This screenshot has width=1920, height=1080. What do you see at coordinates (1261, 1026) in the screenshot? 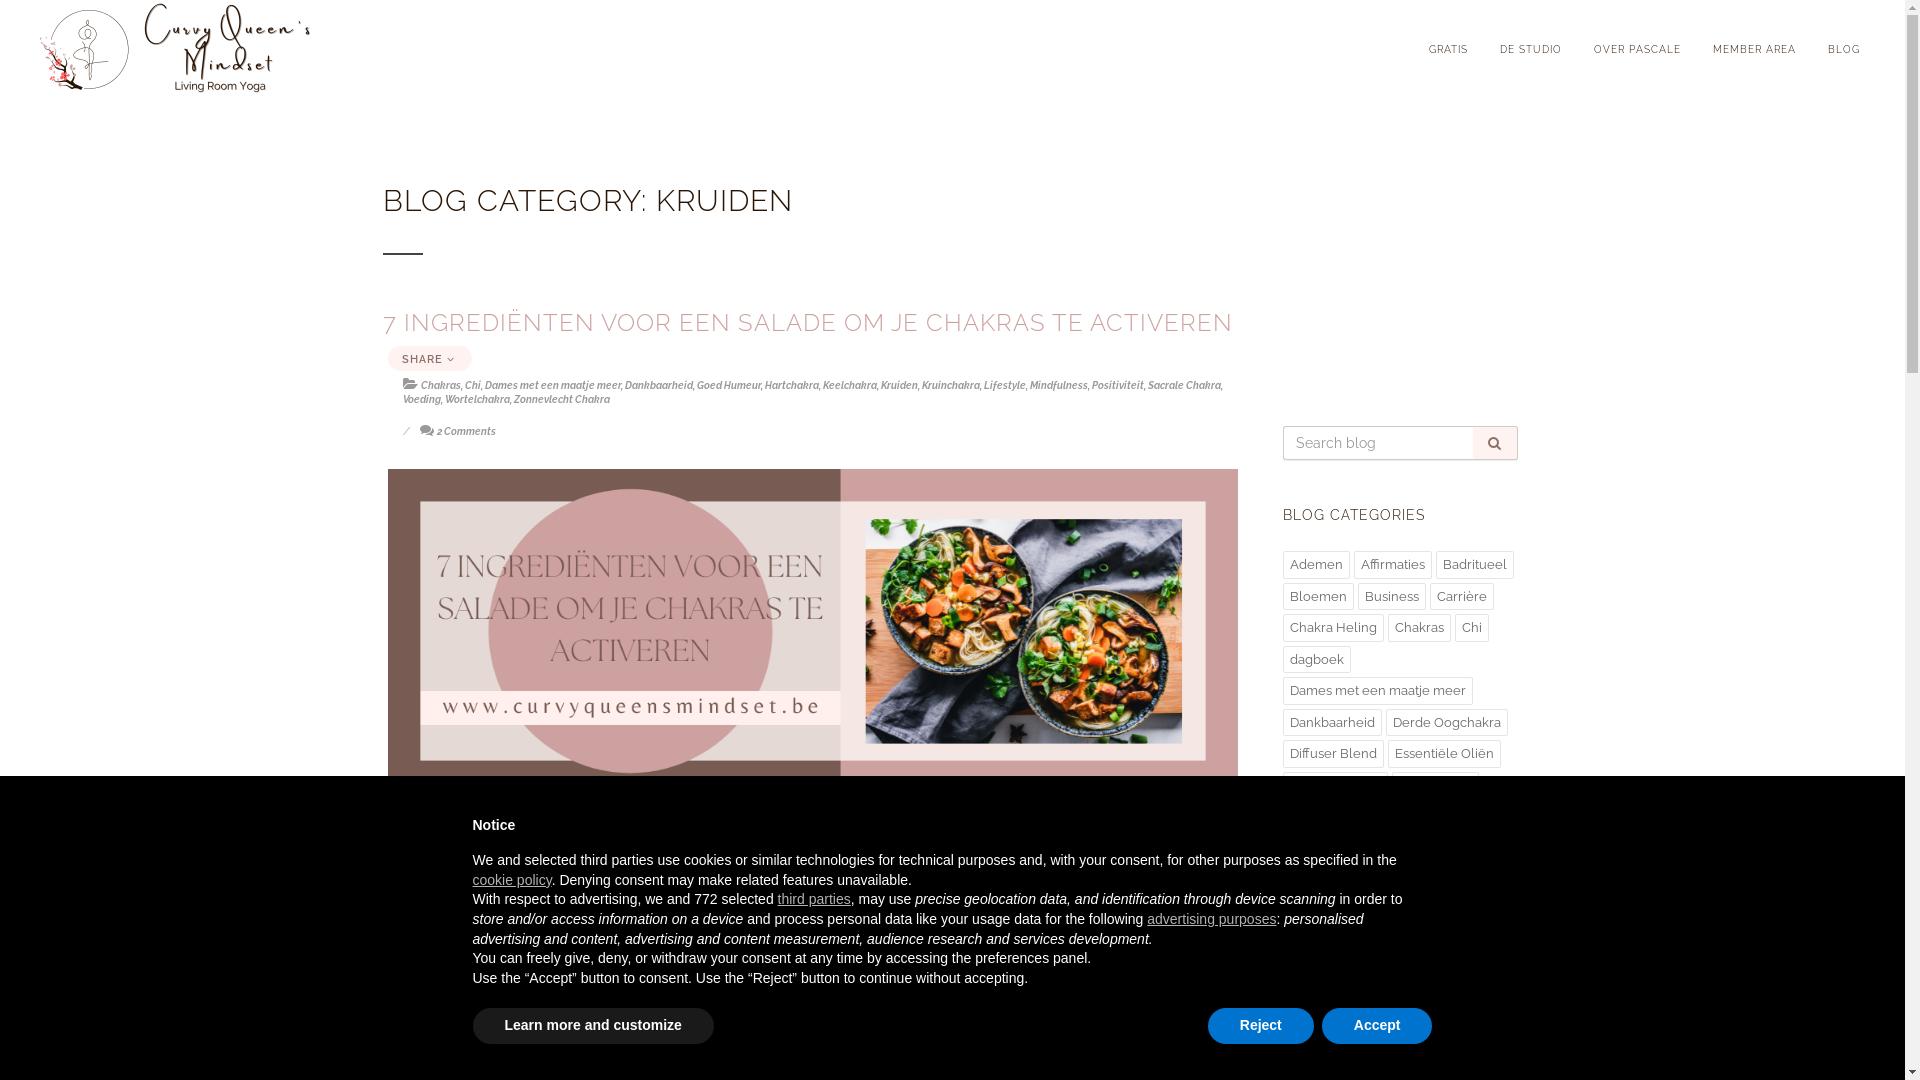
I see `Reject` at bounding box center [1261, 1026].